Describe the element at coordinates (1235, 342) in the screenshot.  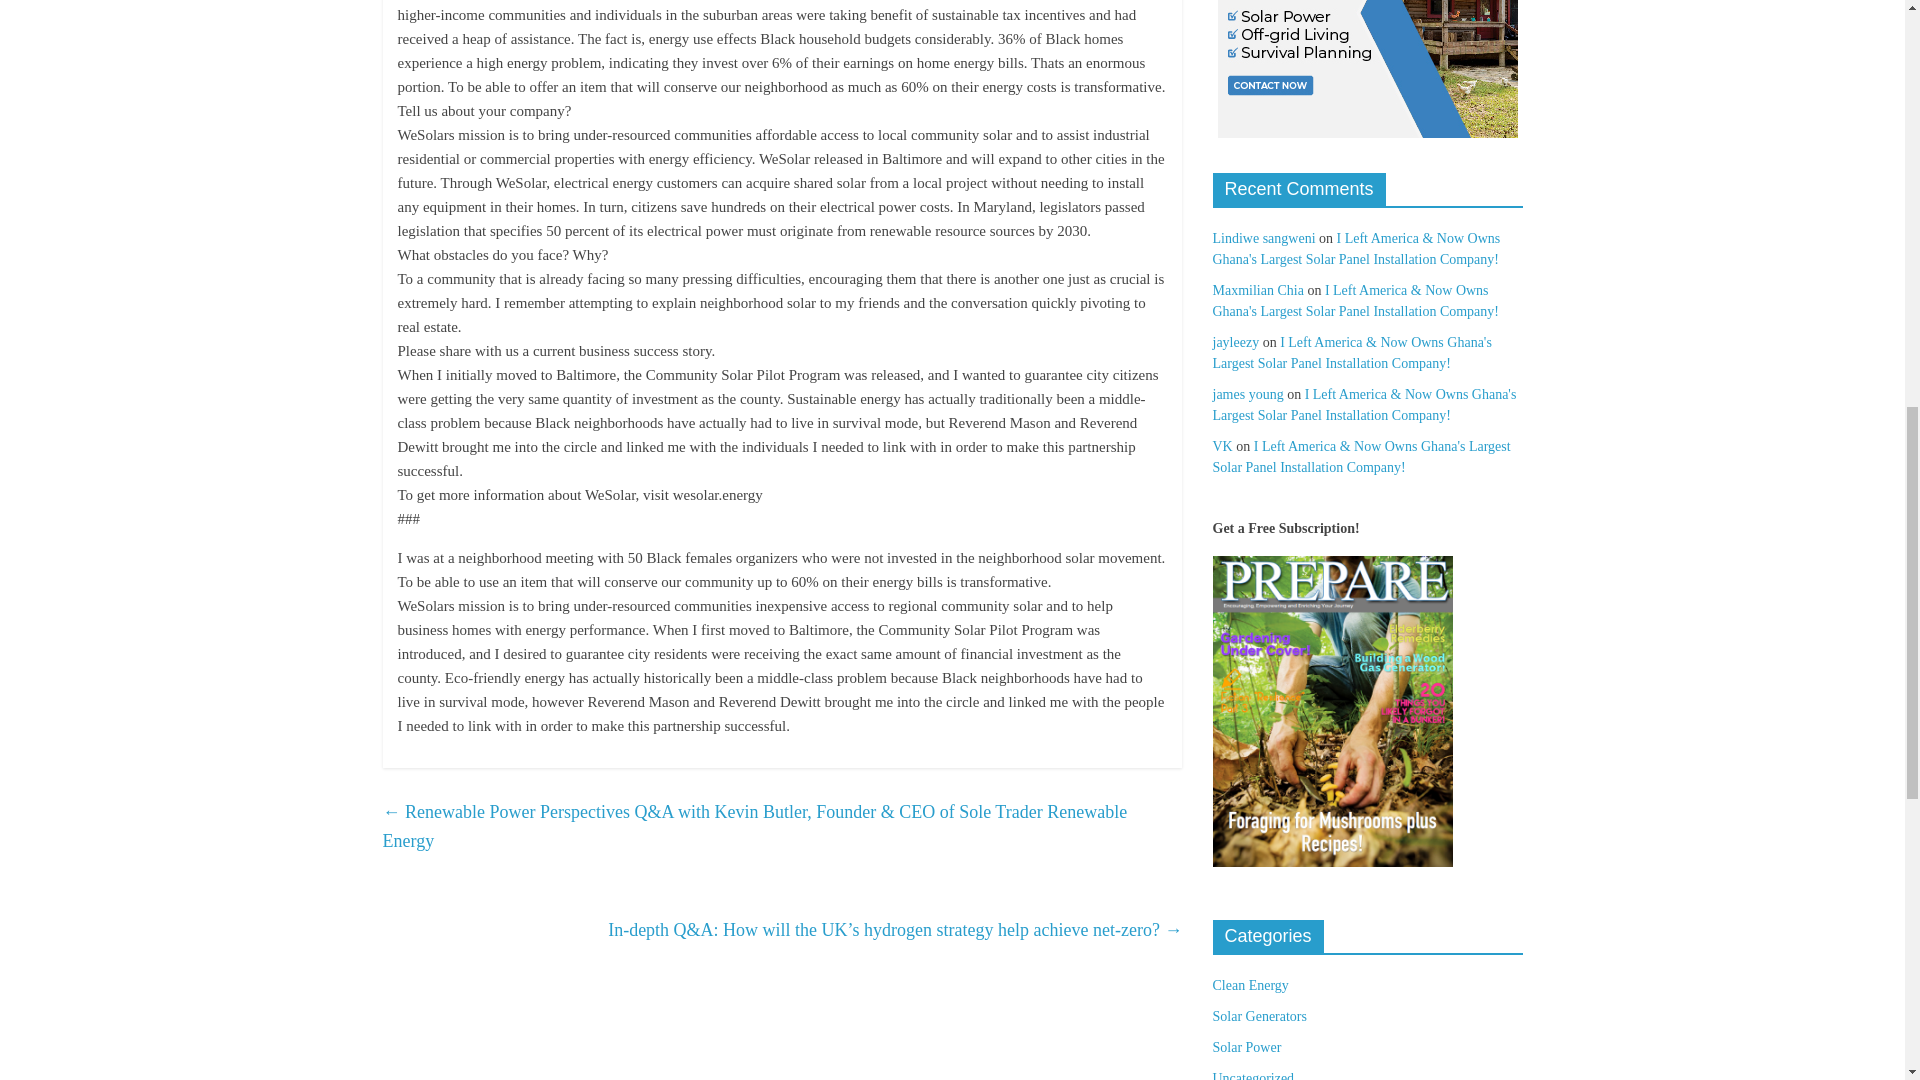
I see `jayleezy` at that location.